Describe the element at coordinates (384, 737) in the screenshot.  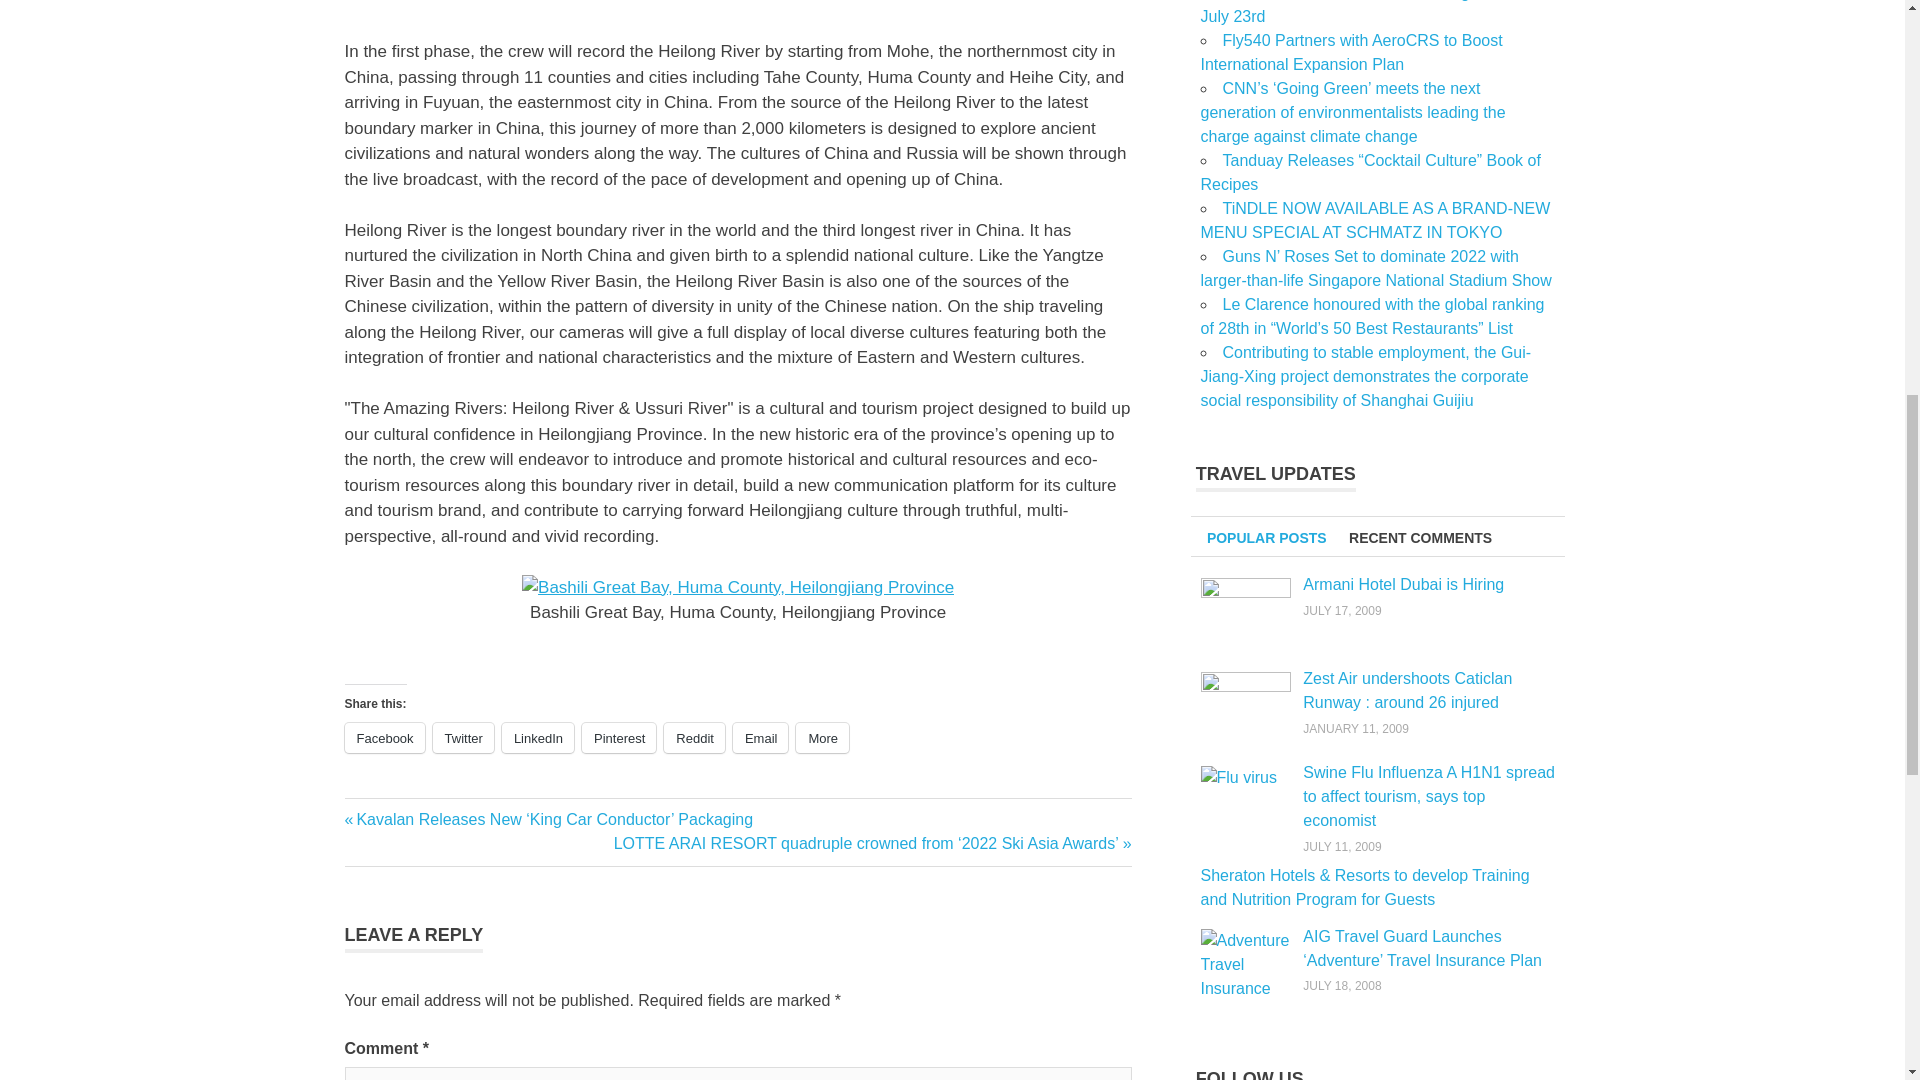
I see `Facebook` at that location.